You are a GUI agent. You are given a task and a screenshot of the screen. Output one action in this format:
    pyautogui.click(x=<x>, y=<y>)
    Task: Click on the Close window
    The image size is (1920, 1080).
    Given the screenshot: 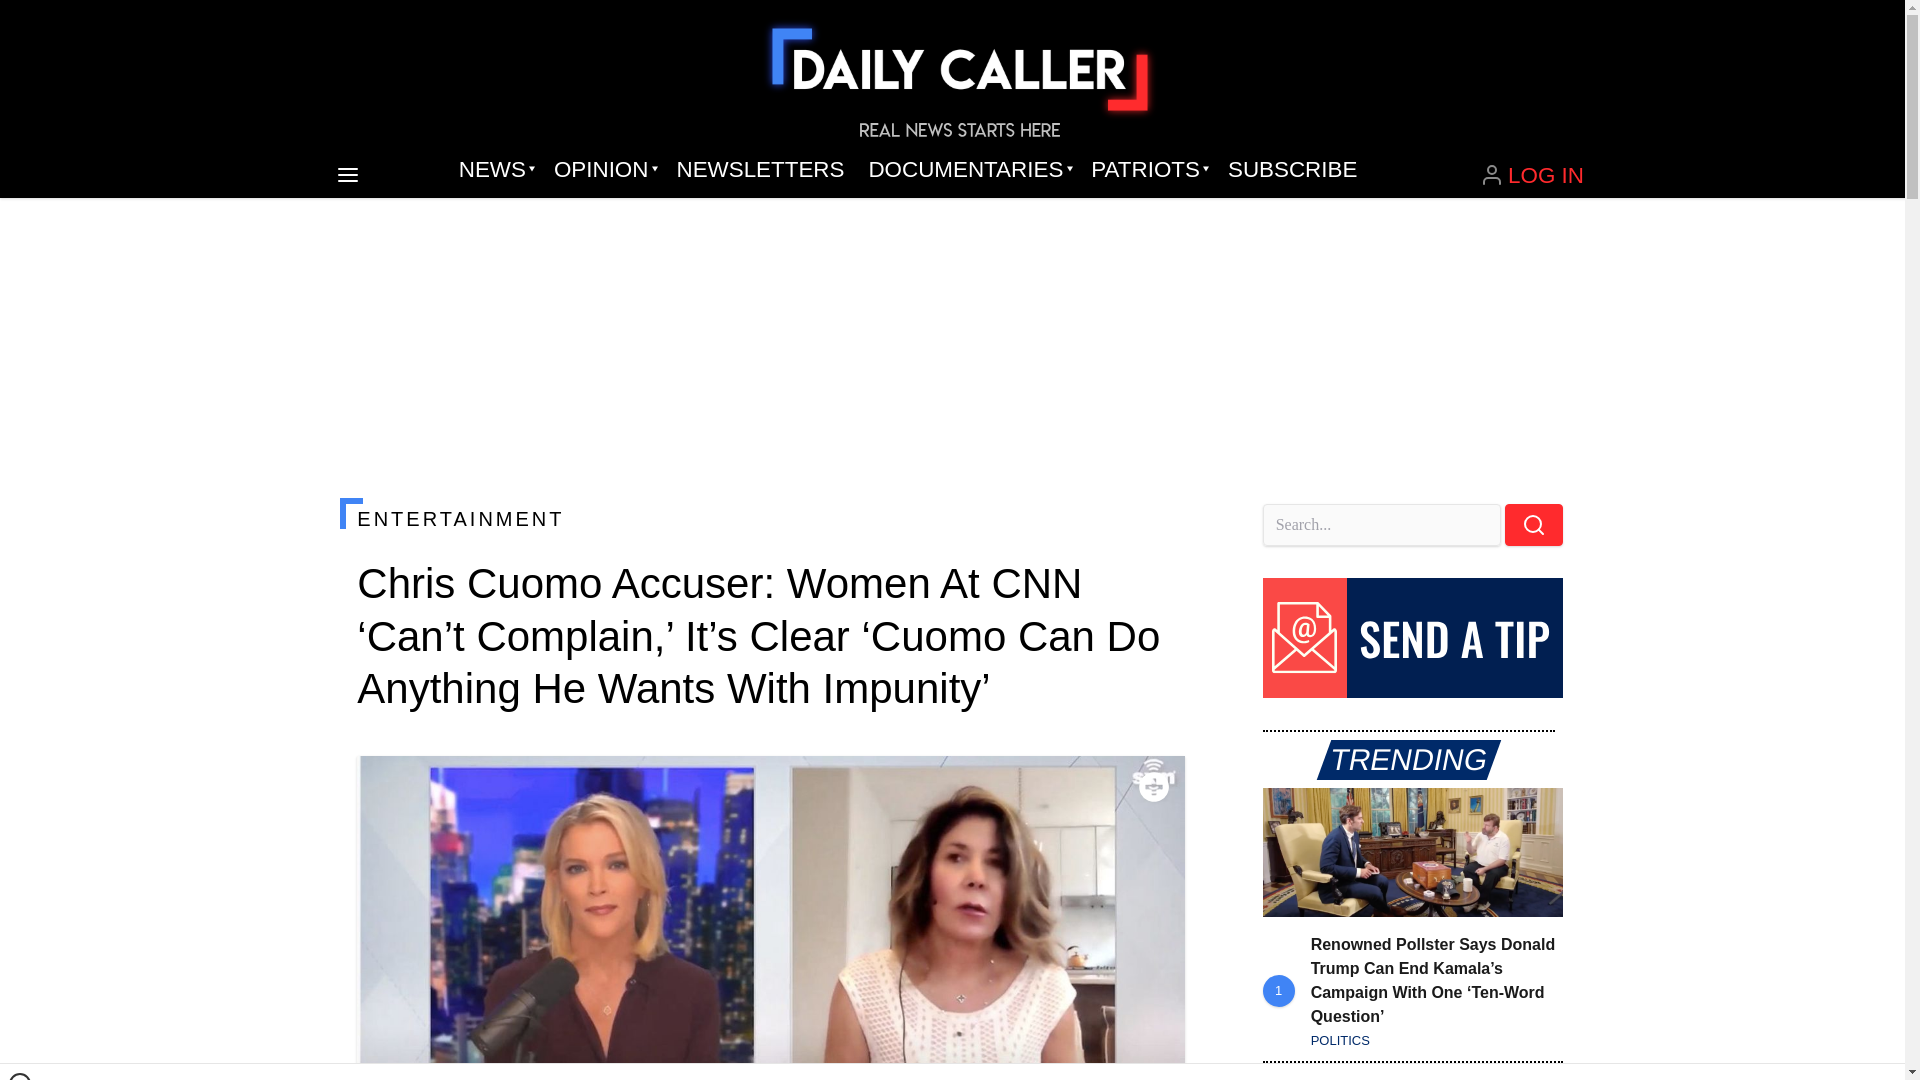 What is the action you would take?
    pyautogui.click(x=20, y=1076)
    